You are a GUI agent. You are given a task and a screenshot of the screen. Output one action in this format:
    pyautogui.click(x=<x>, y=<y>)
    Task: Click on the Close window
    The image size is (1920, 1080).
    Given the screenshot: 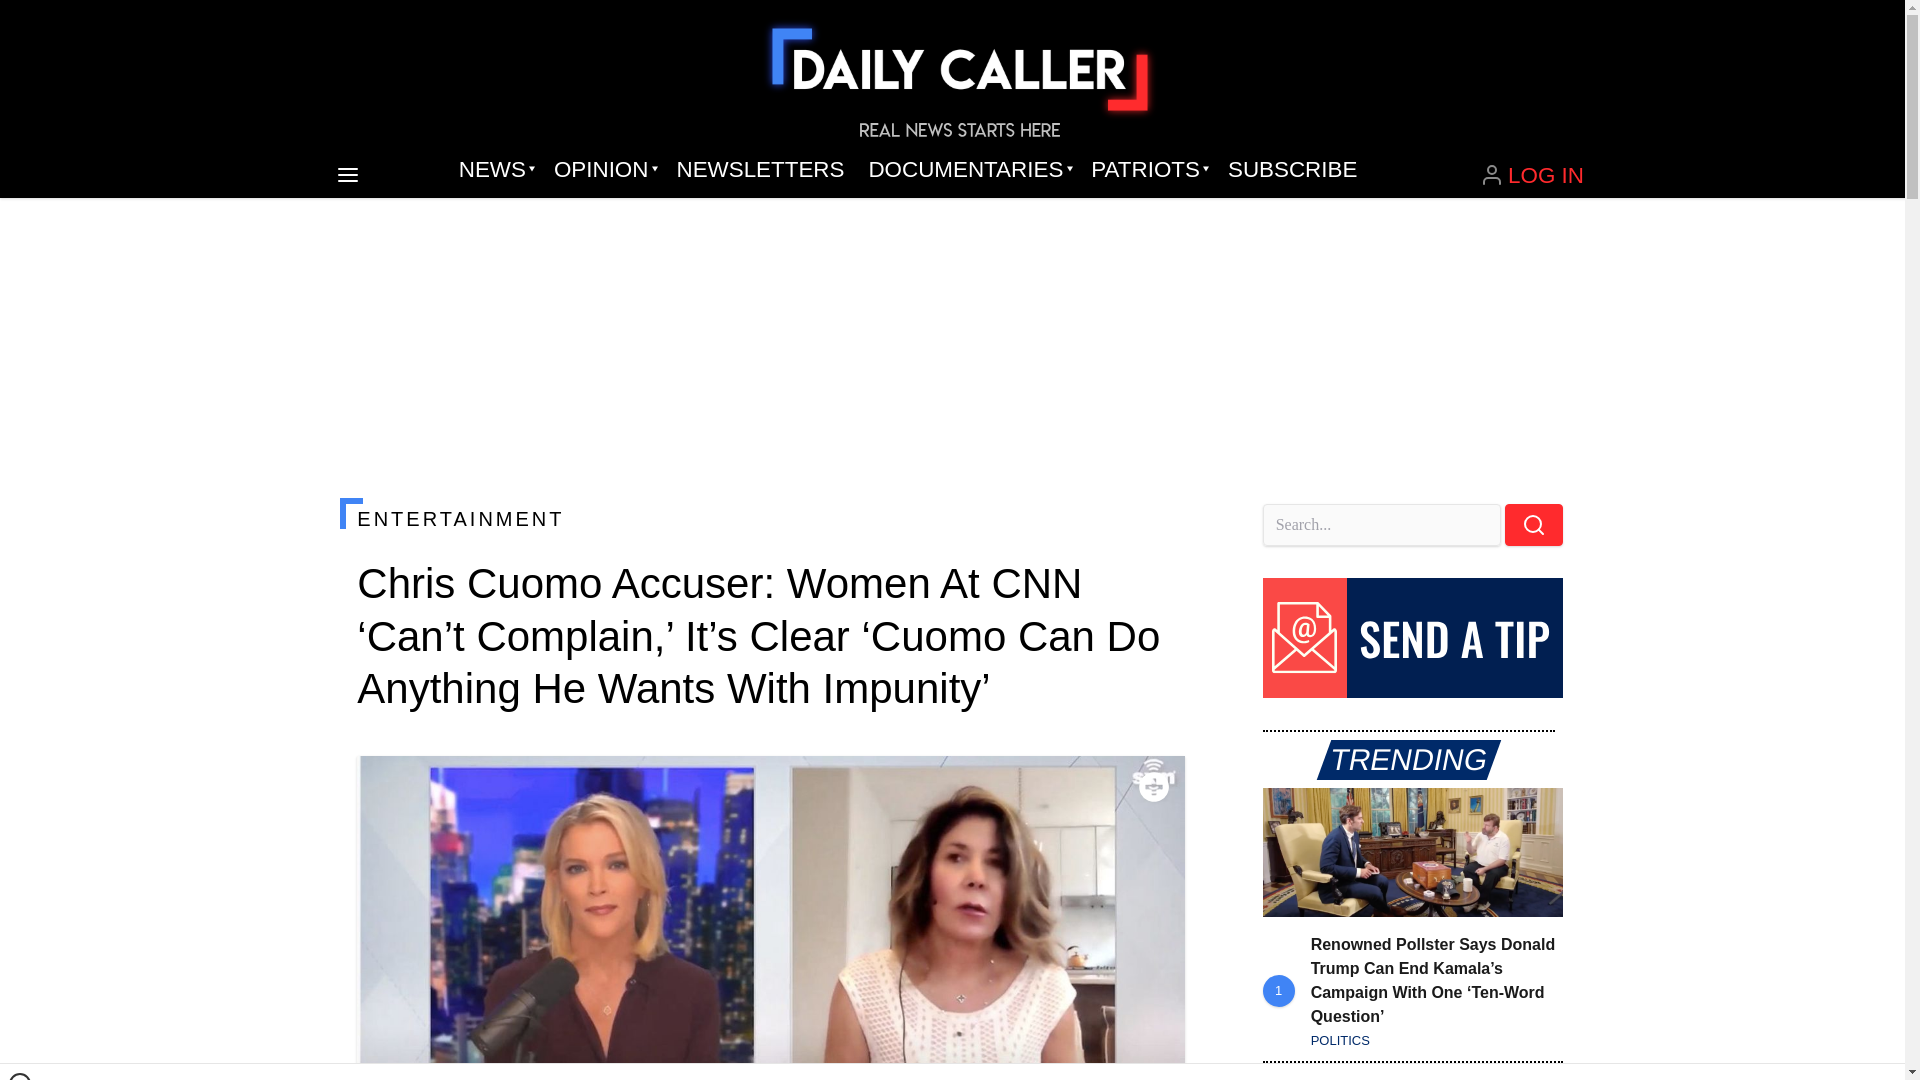 What is the action you would take?
    pyautogui.click(x=20, y=1076)
    